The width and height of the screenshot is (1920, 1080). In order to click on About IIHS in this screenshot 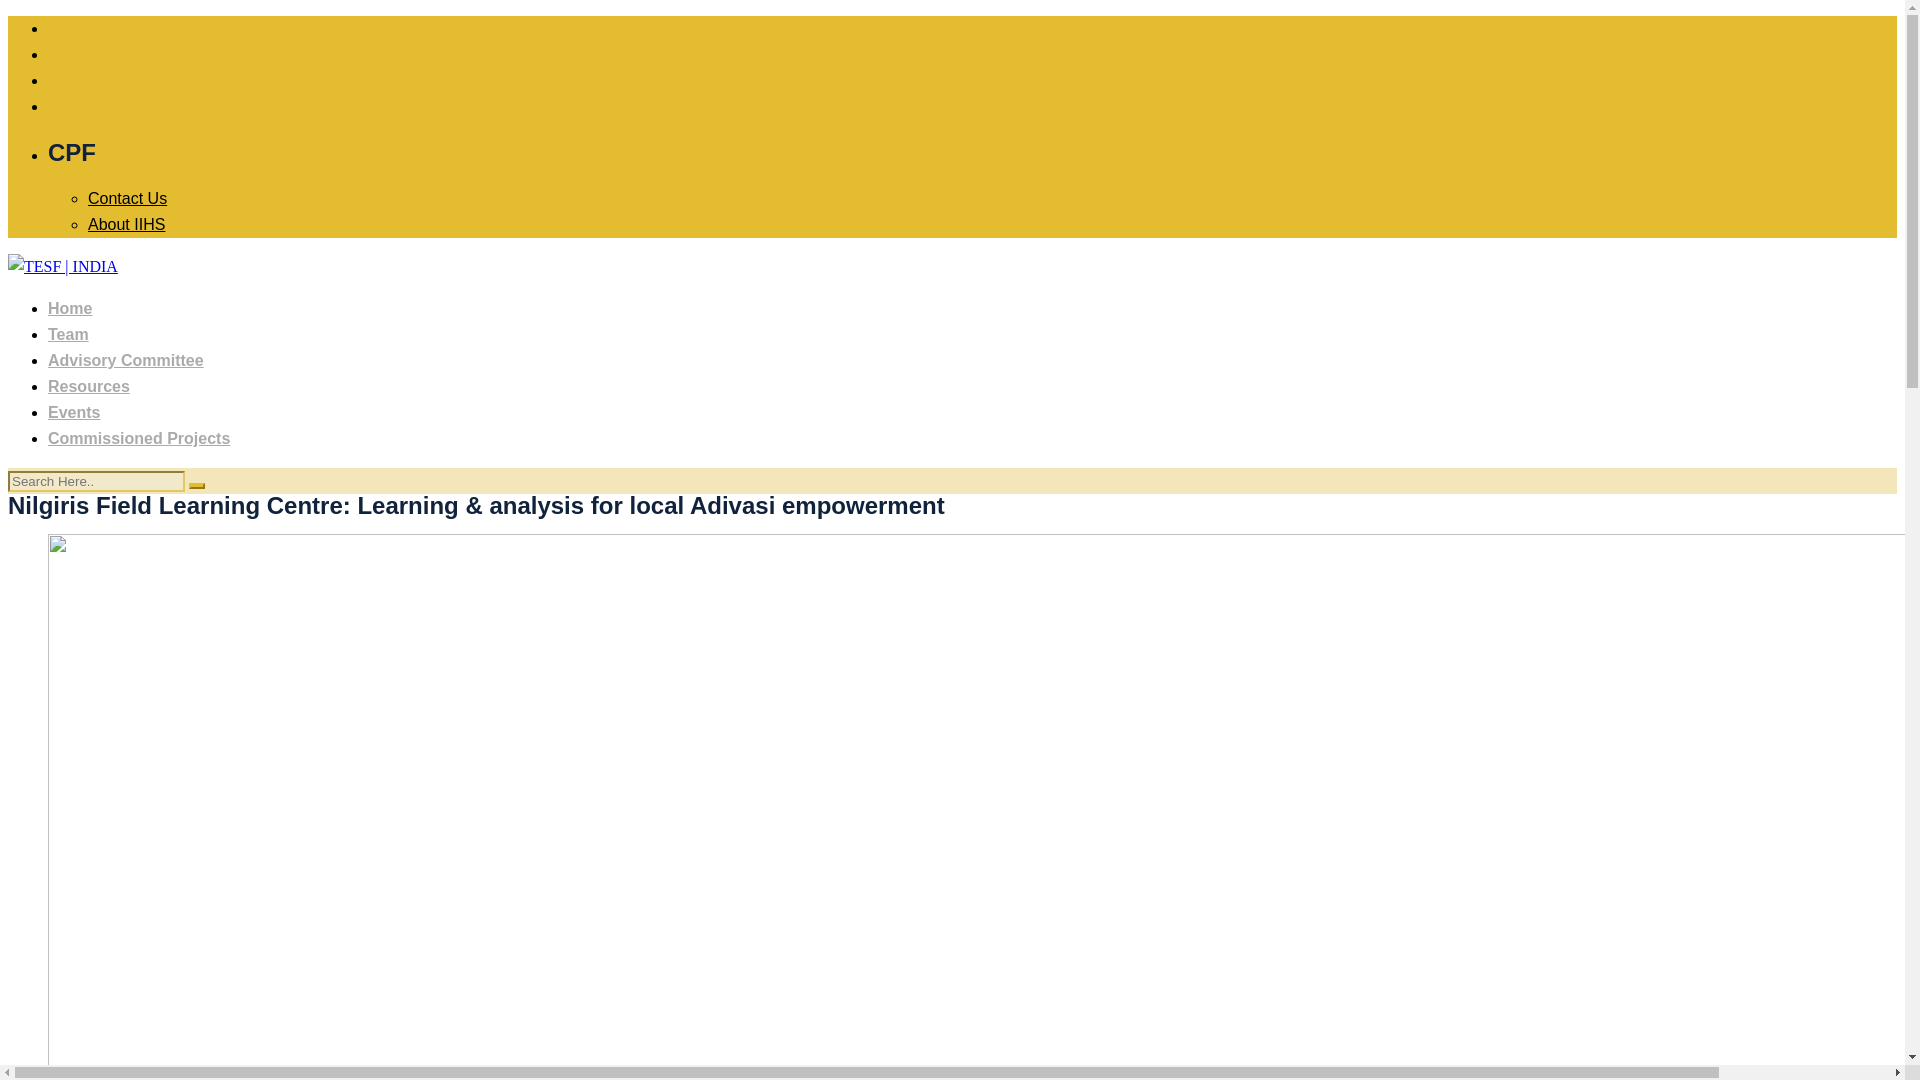, I will do `click(126, 224)`.